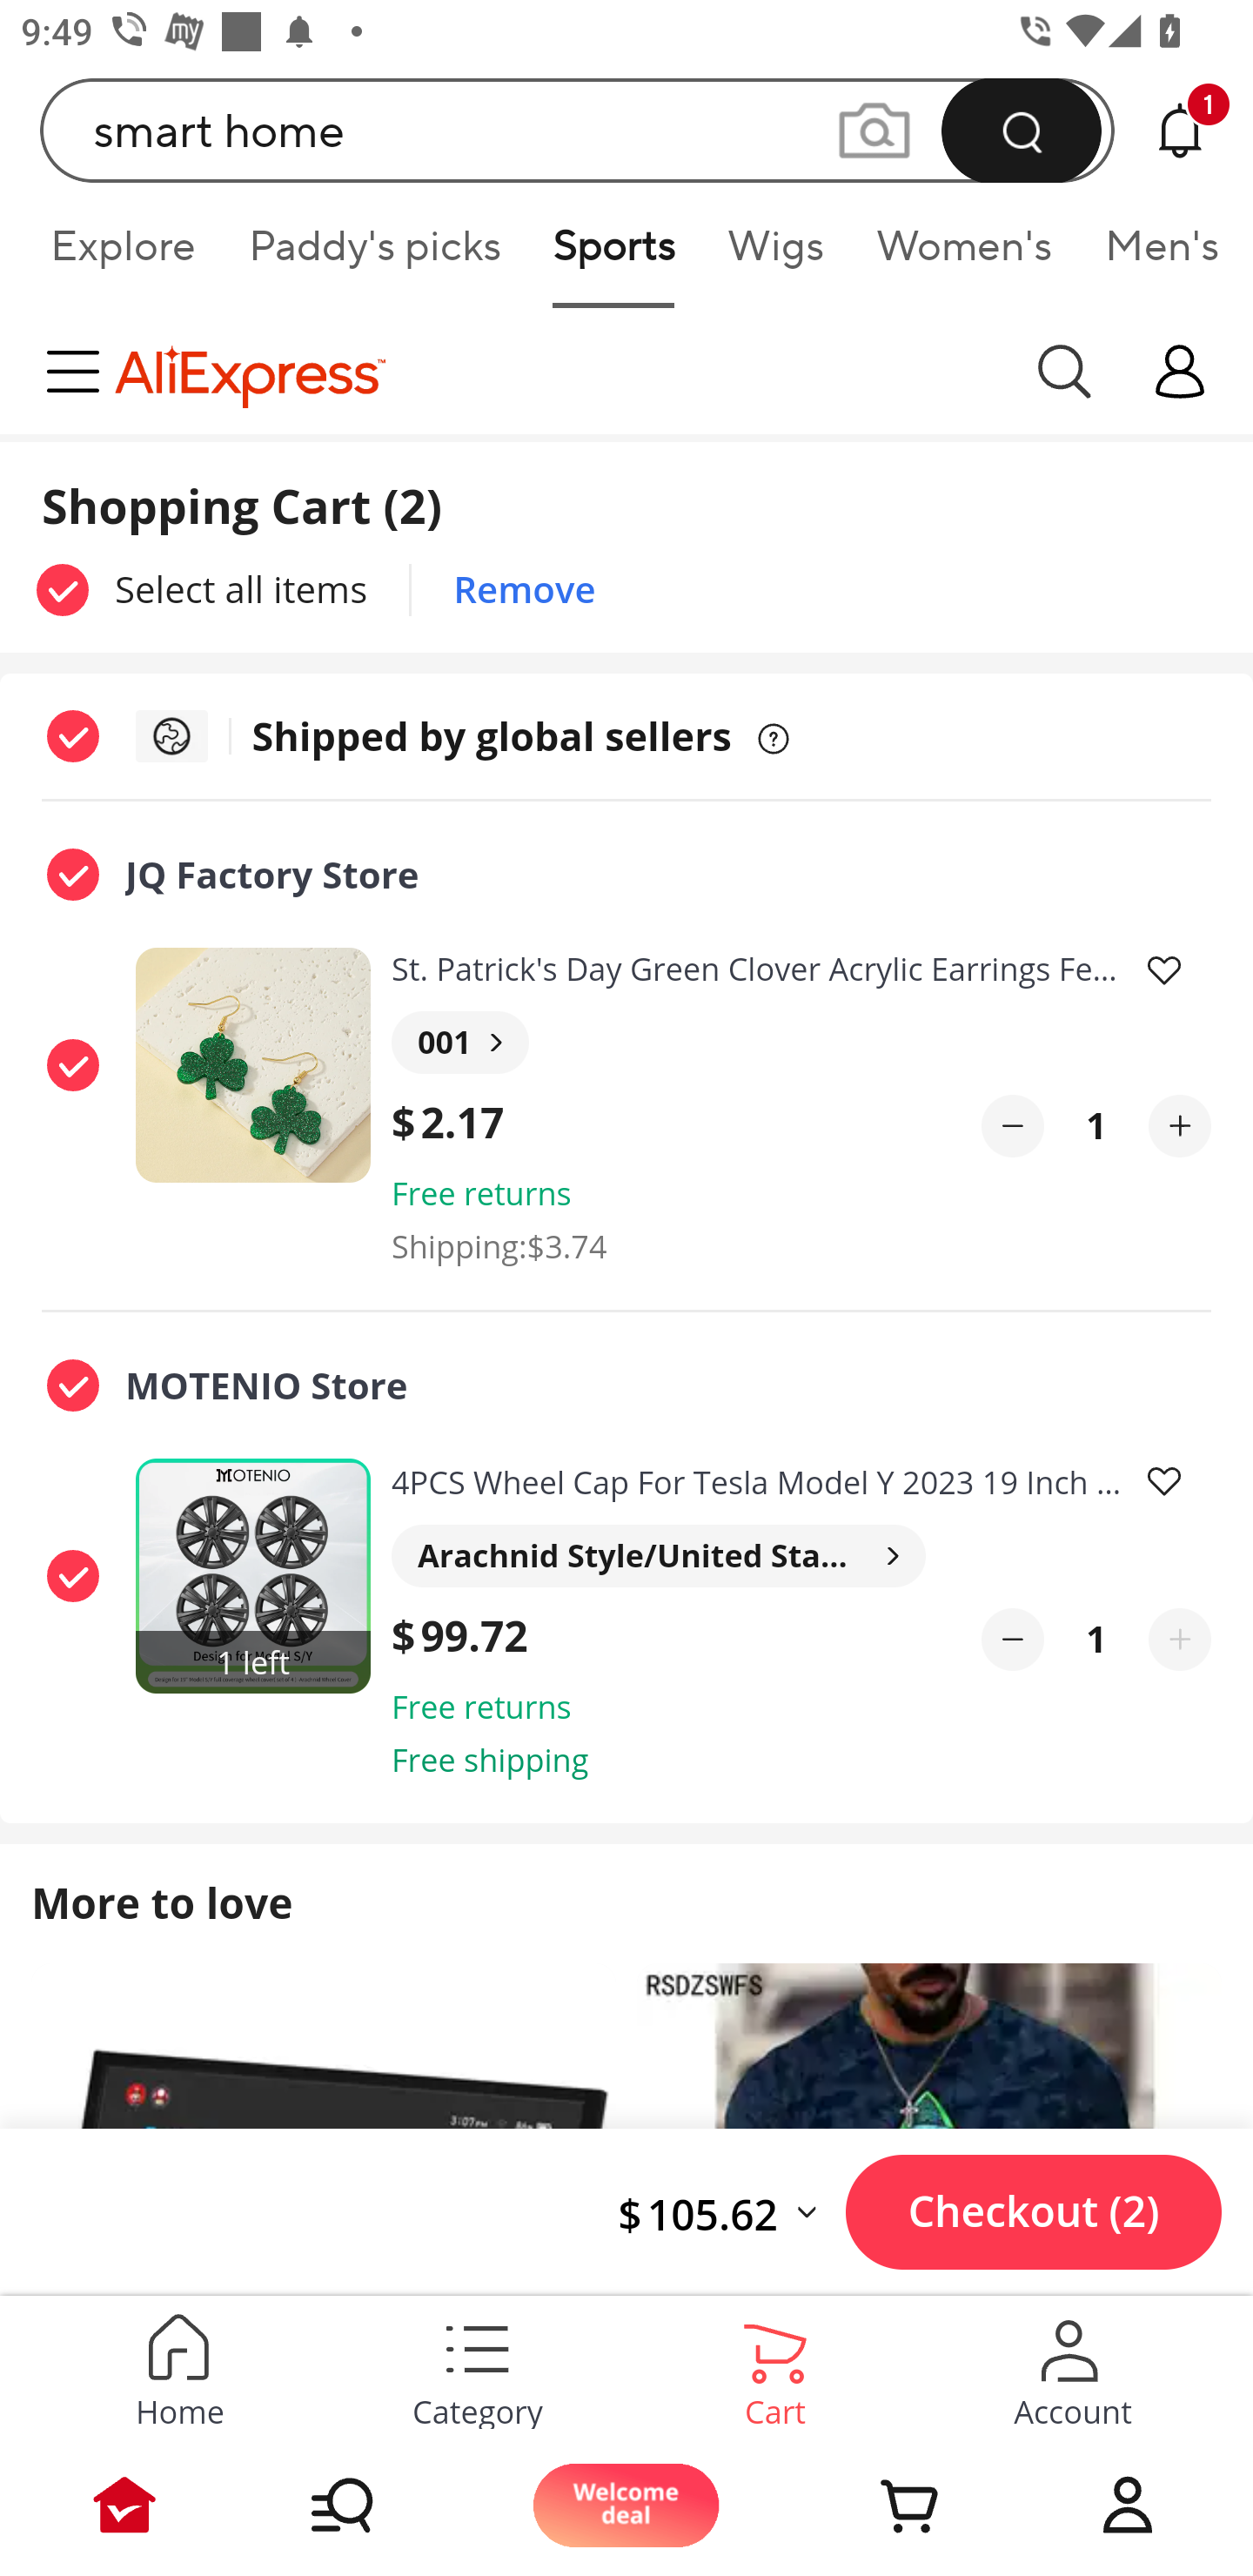 The image size is (1253, 2576). Describe the element at coordinates (731, 2212) in the screenshot. I see `$105.62` at that location.